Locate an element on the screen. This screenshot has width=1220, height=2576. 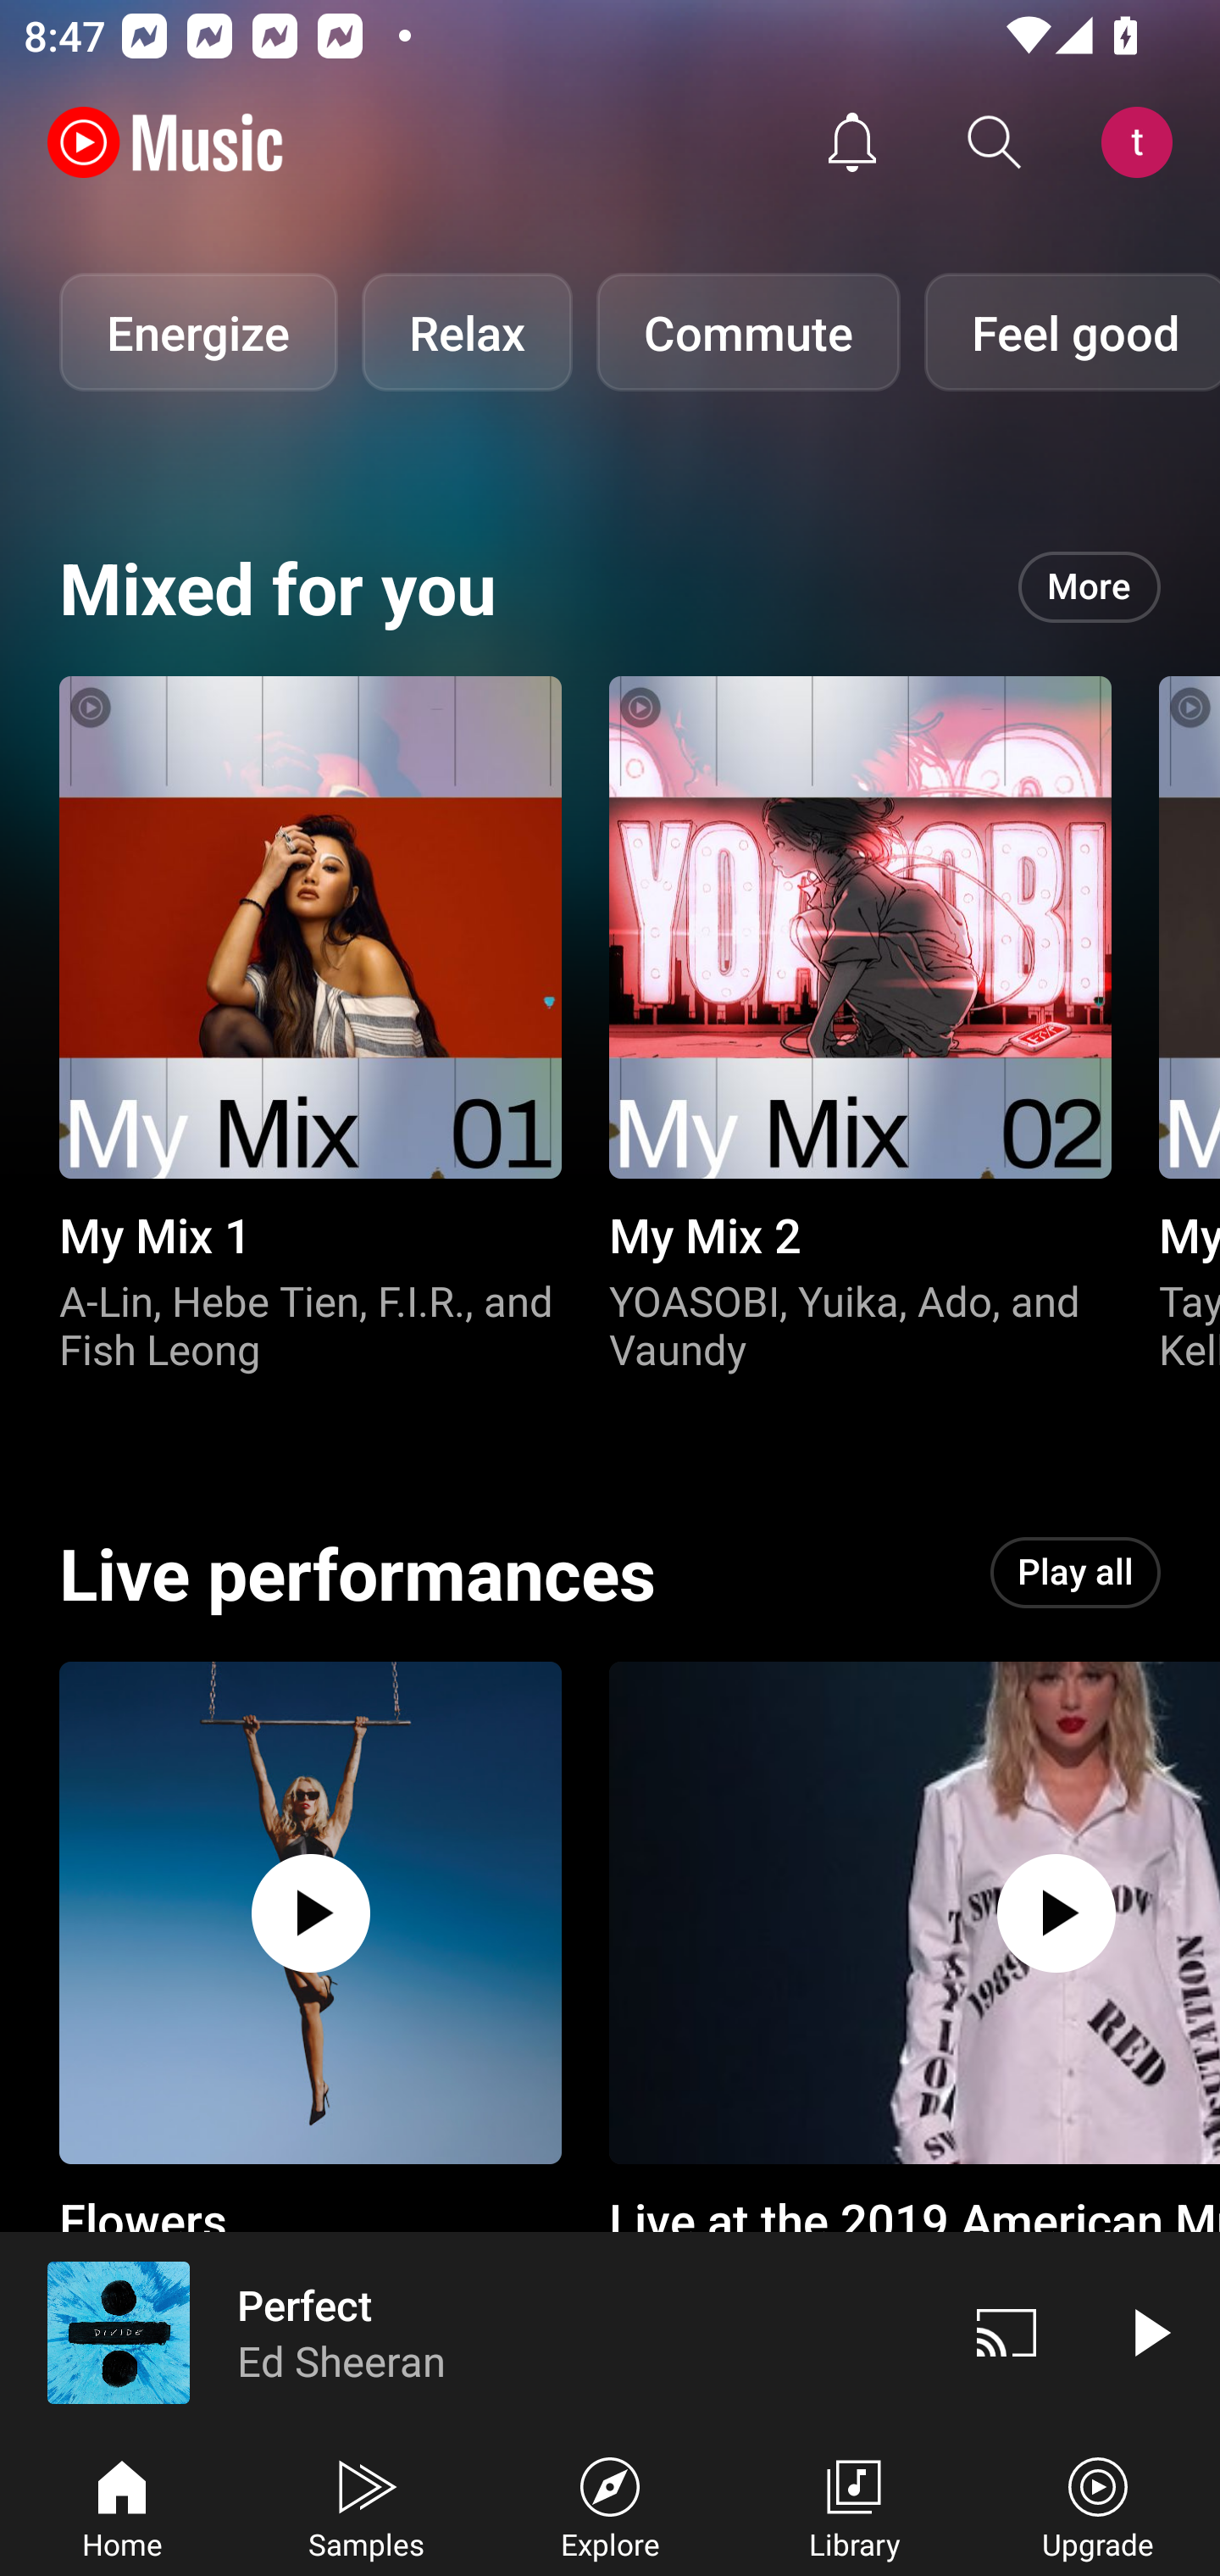
Home is located at coordinates (122, 2505).